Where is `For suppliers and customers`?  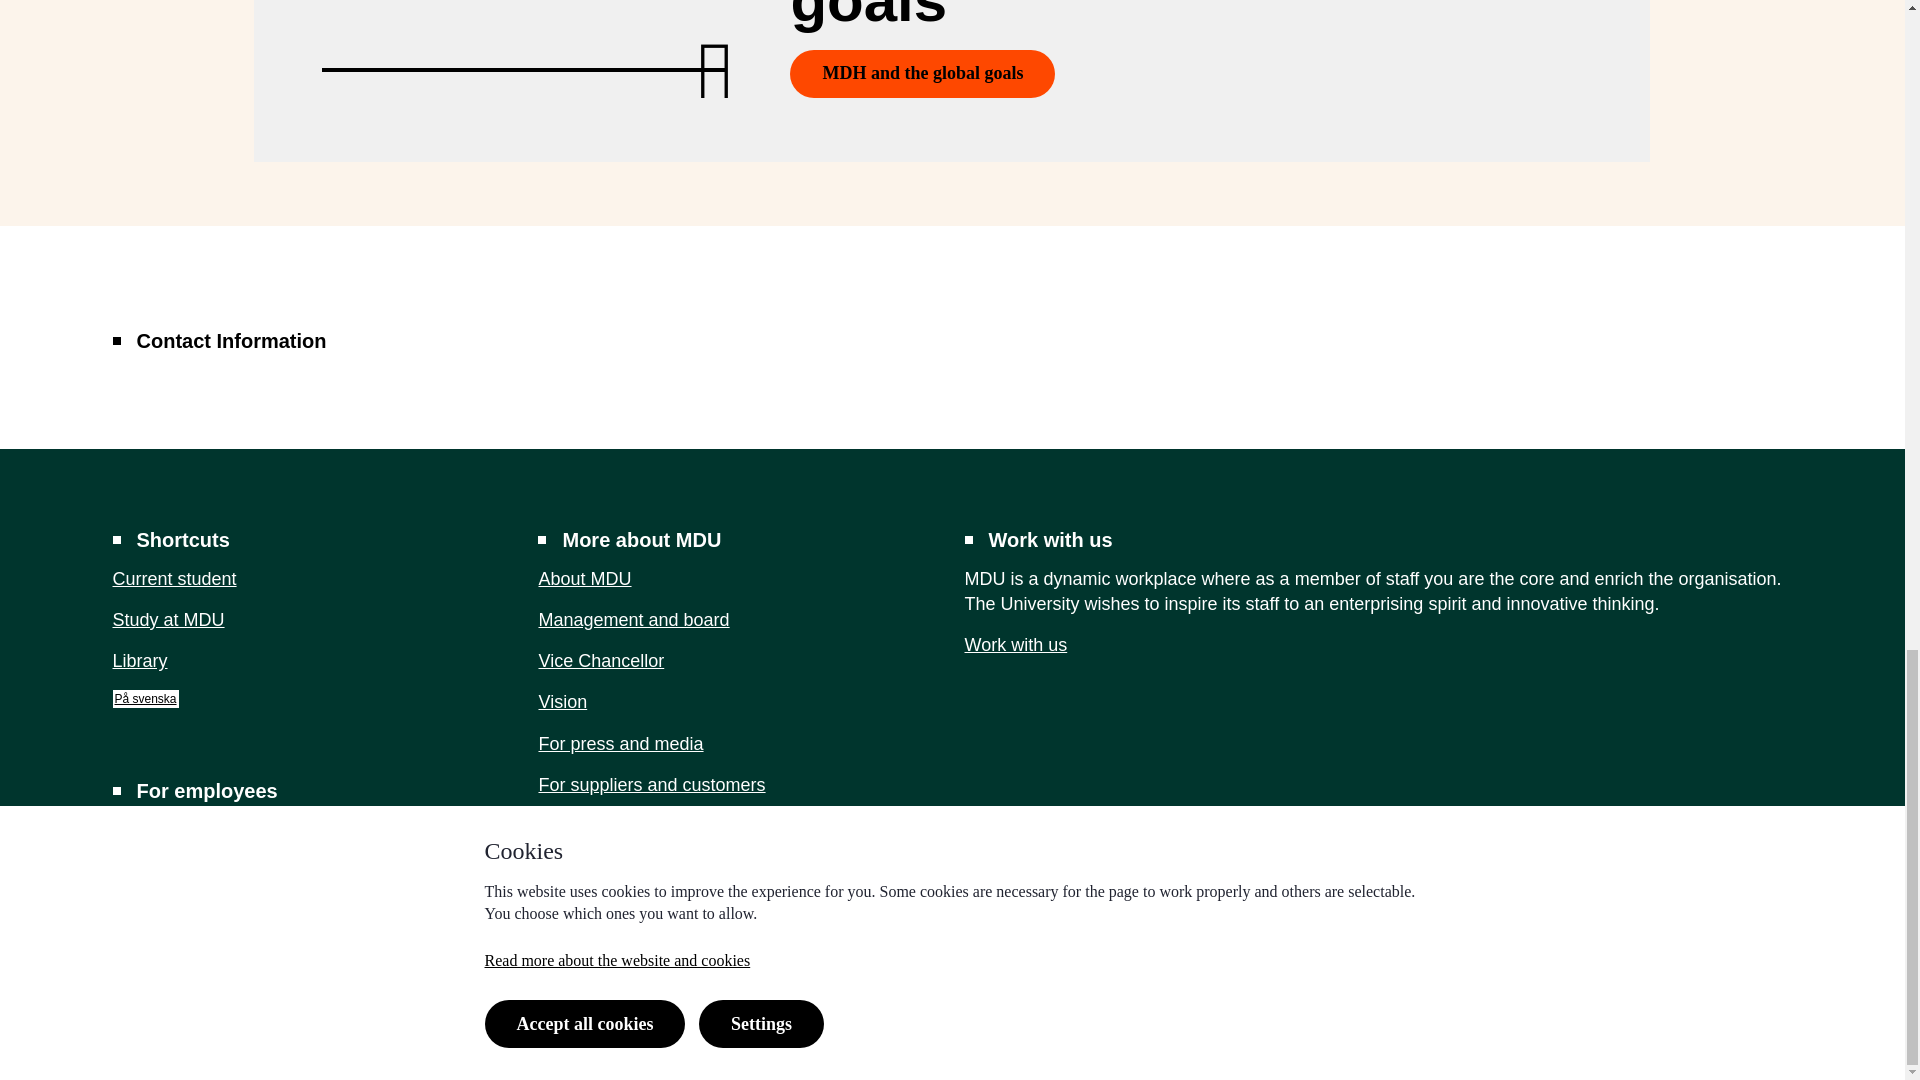
For suppliers and customers is located at coordinates (650, 784).